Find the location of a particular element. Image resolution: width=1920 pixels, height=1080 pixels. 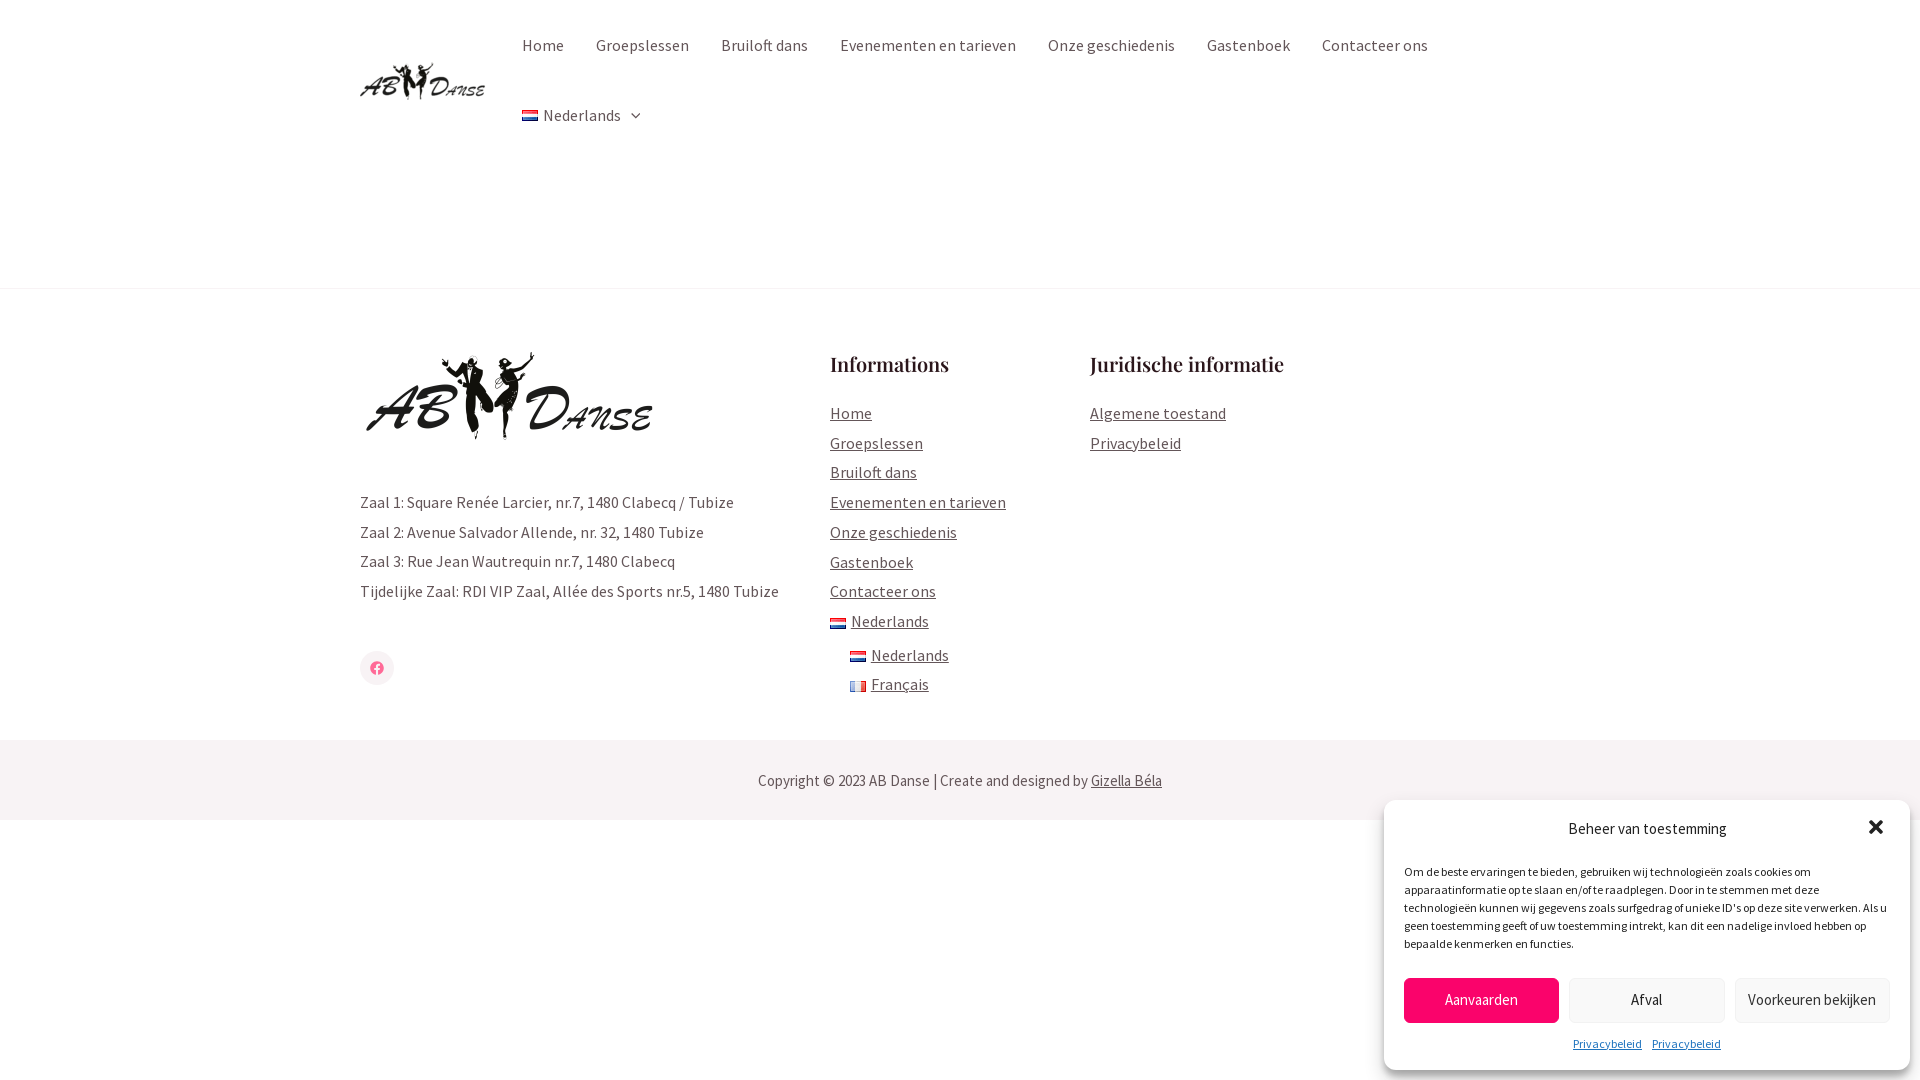

Onze geschiedenis is located at coordinates (1112, 45).